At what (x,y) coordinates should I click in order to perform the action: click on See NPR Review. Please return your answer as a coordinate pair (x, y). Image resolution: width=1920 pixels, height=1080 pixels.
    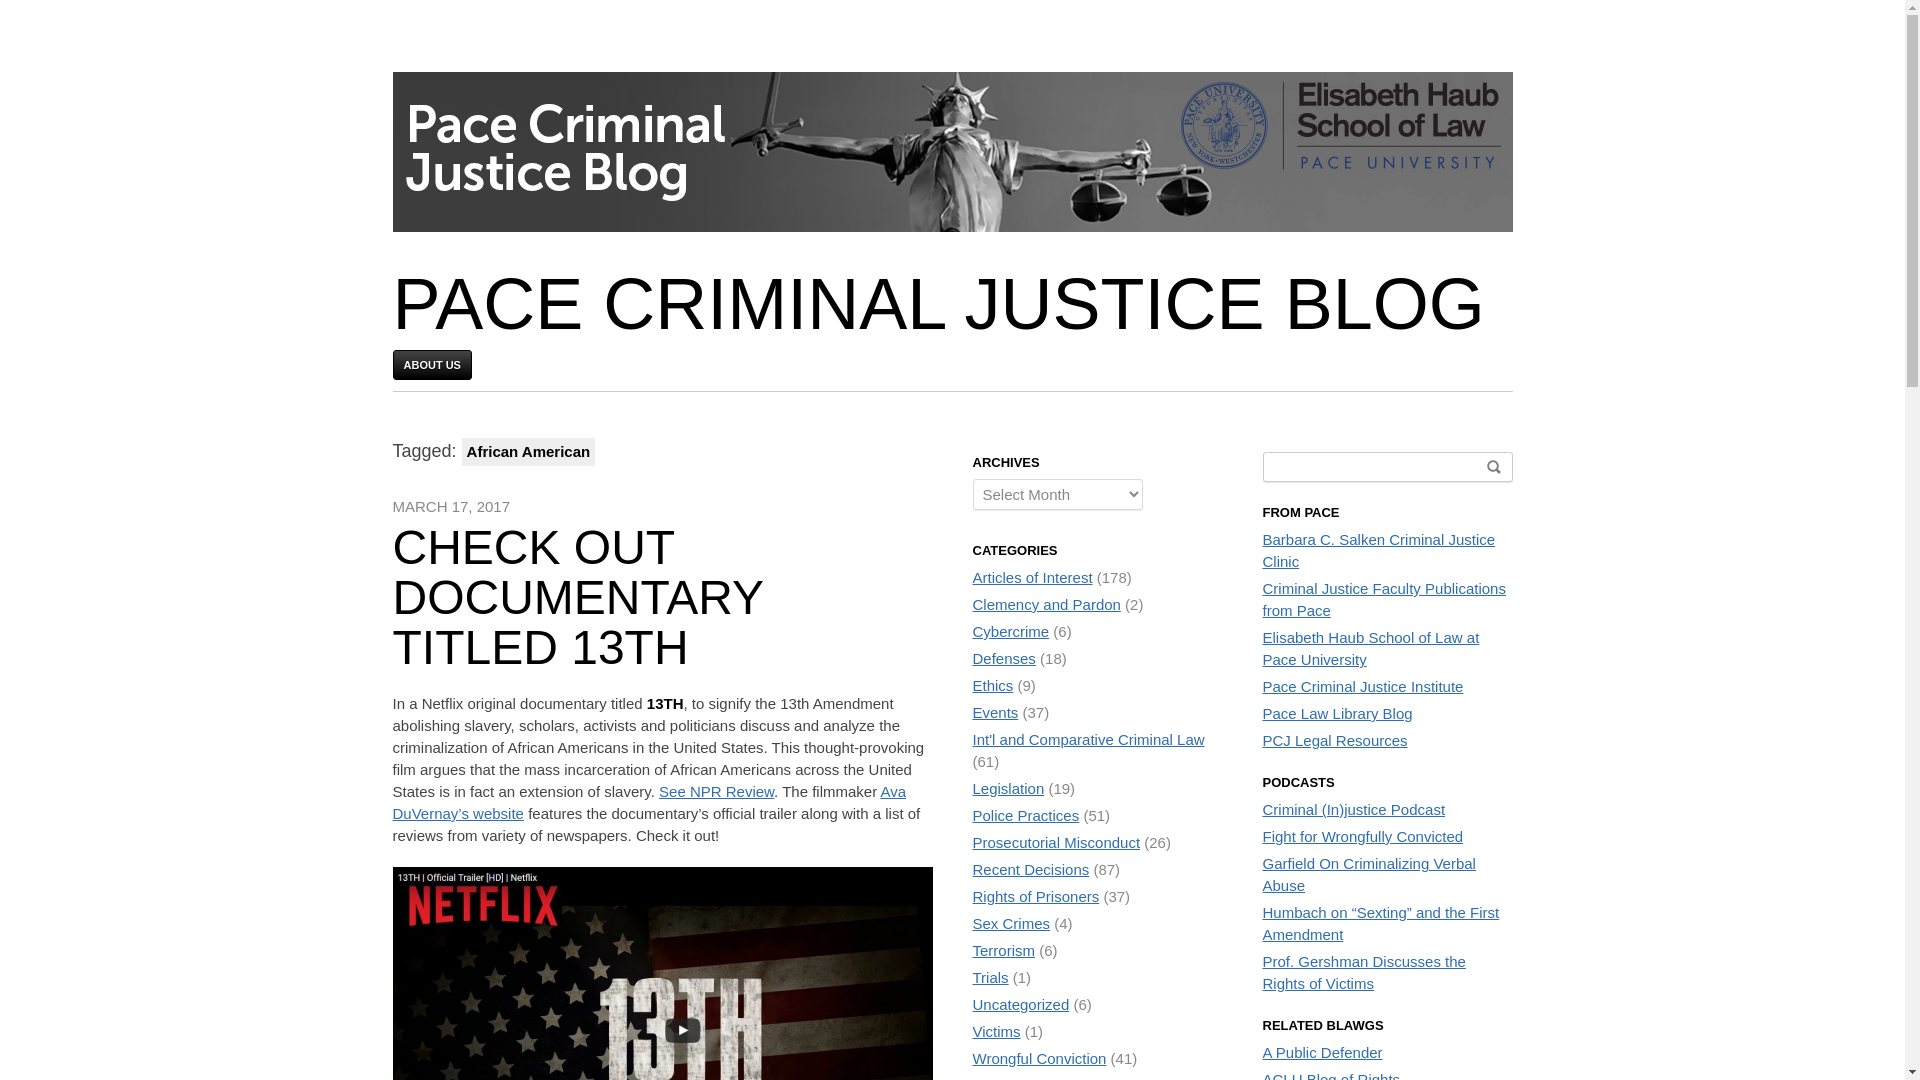
    Looking at the image, I should click on (716, 792).